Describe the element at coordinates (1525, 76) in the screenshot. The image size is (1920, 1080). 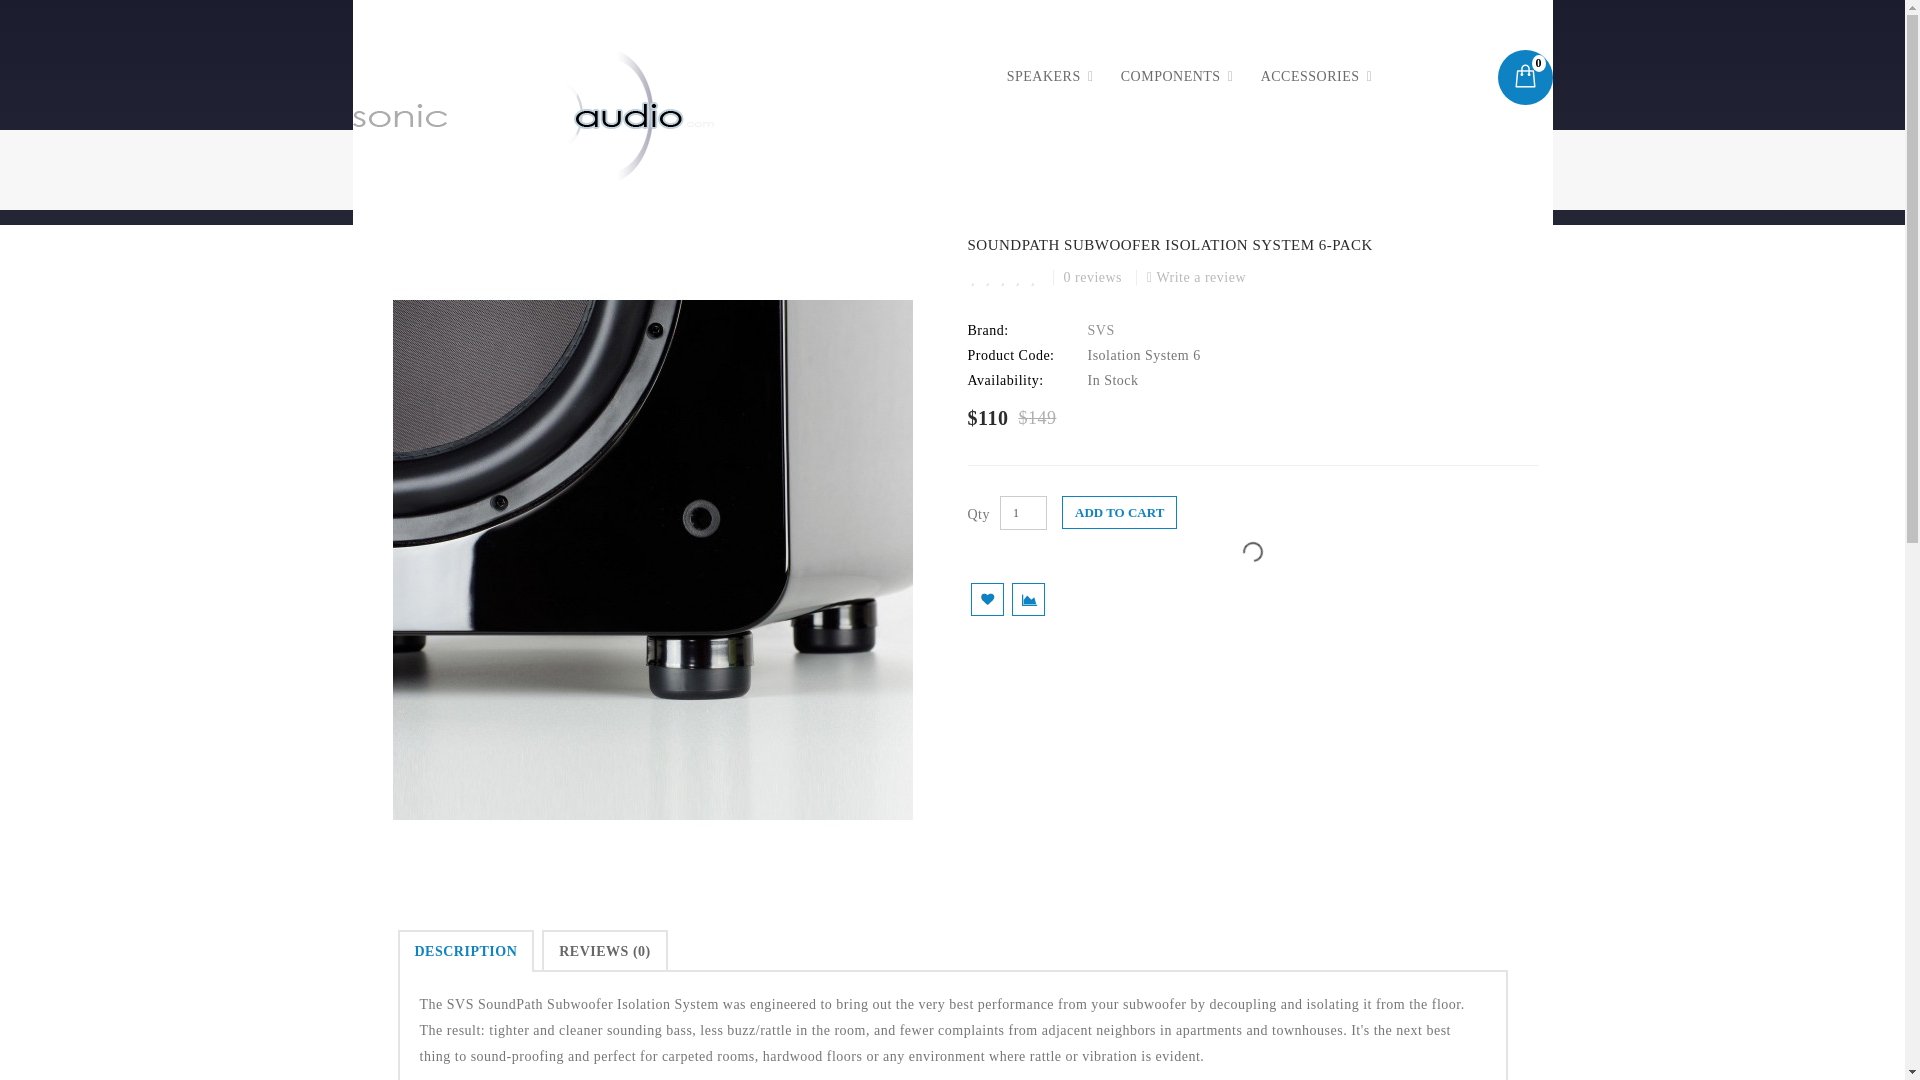
I see `0` at that location.